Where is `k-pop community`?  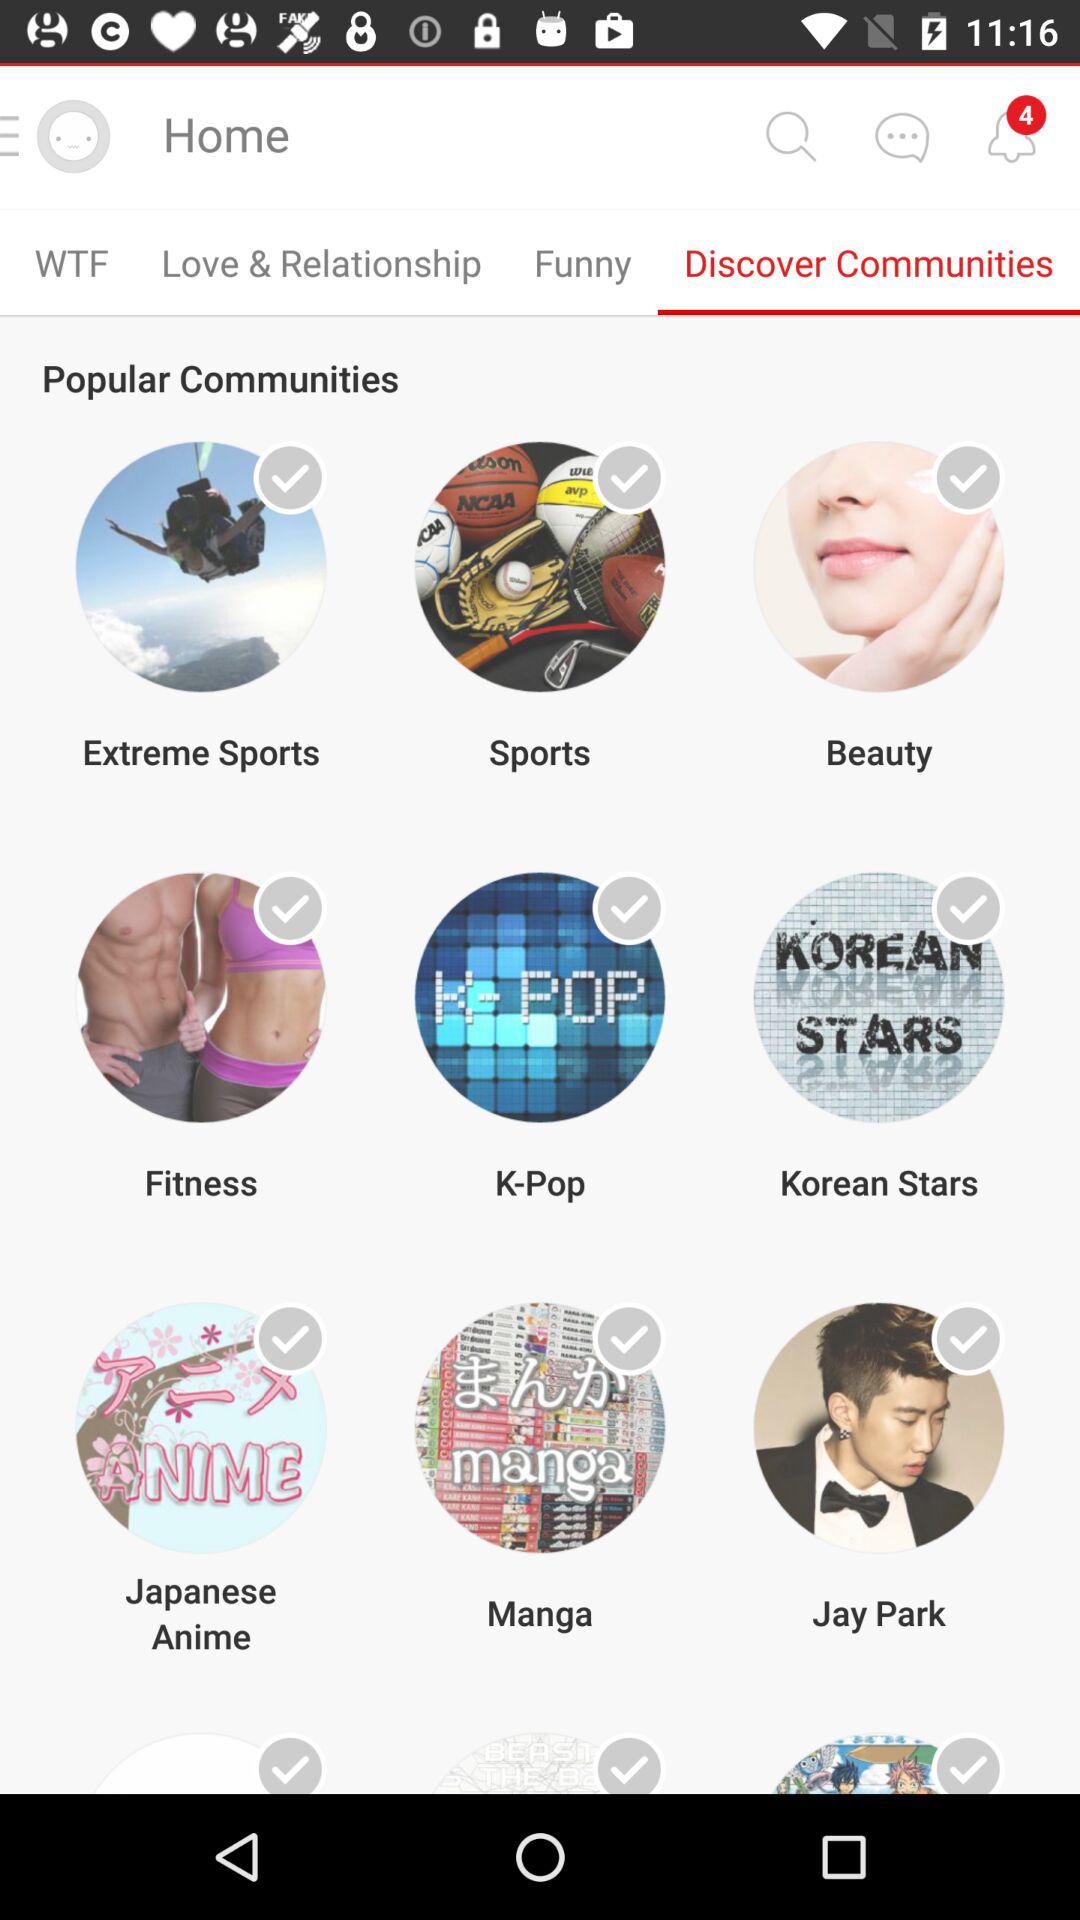 k-pop community is located at coordinates (629, 908).